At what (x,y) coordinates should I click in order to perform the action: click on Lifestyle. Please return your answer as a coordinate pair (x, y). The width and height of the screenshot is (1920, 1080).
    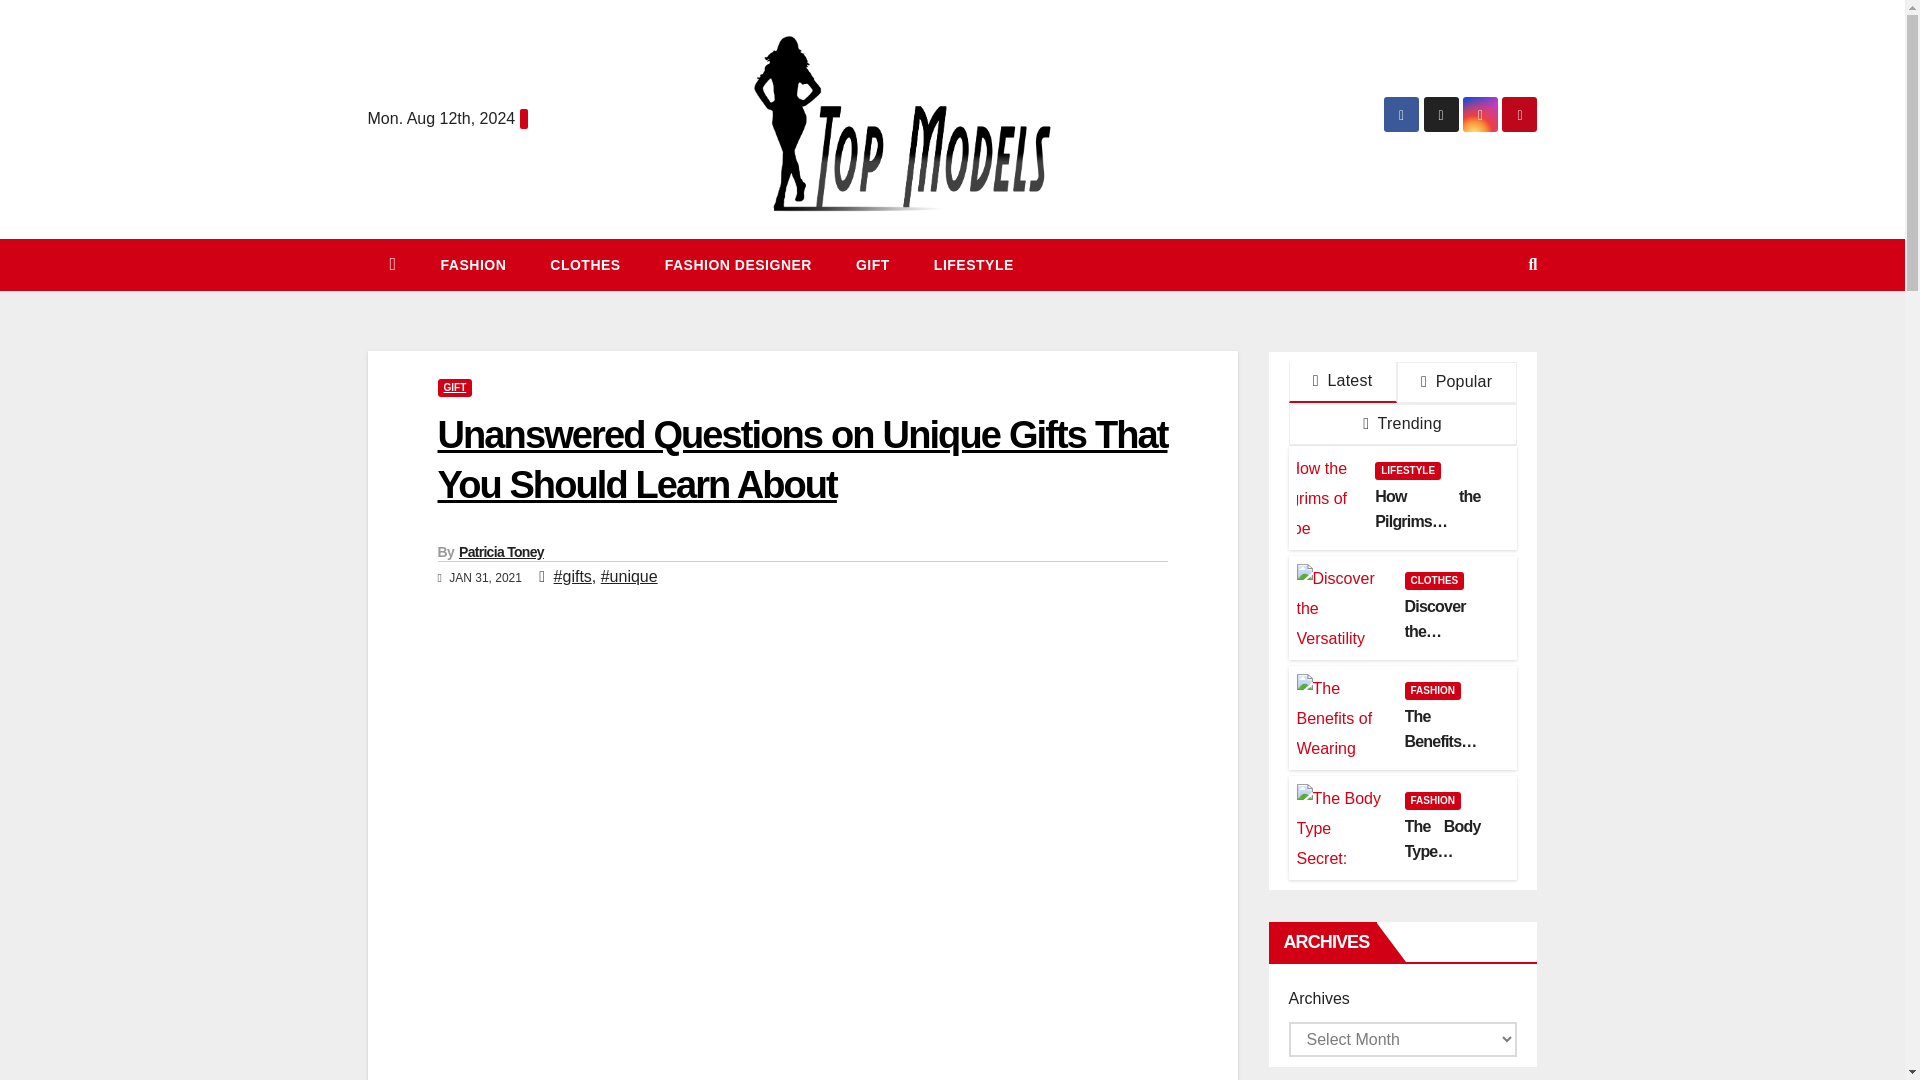
    Looking at the image, I should click on (974, 264).